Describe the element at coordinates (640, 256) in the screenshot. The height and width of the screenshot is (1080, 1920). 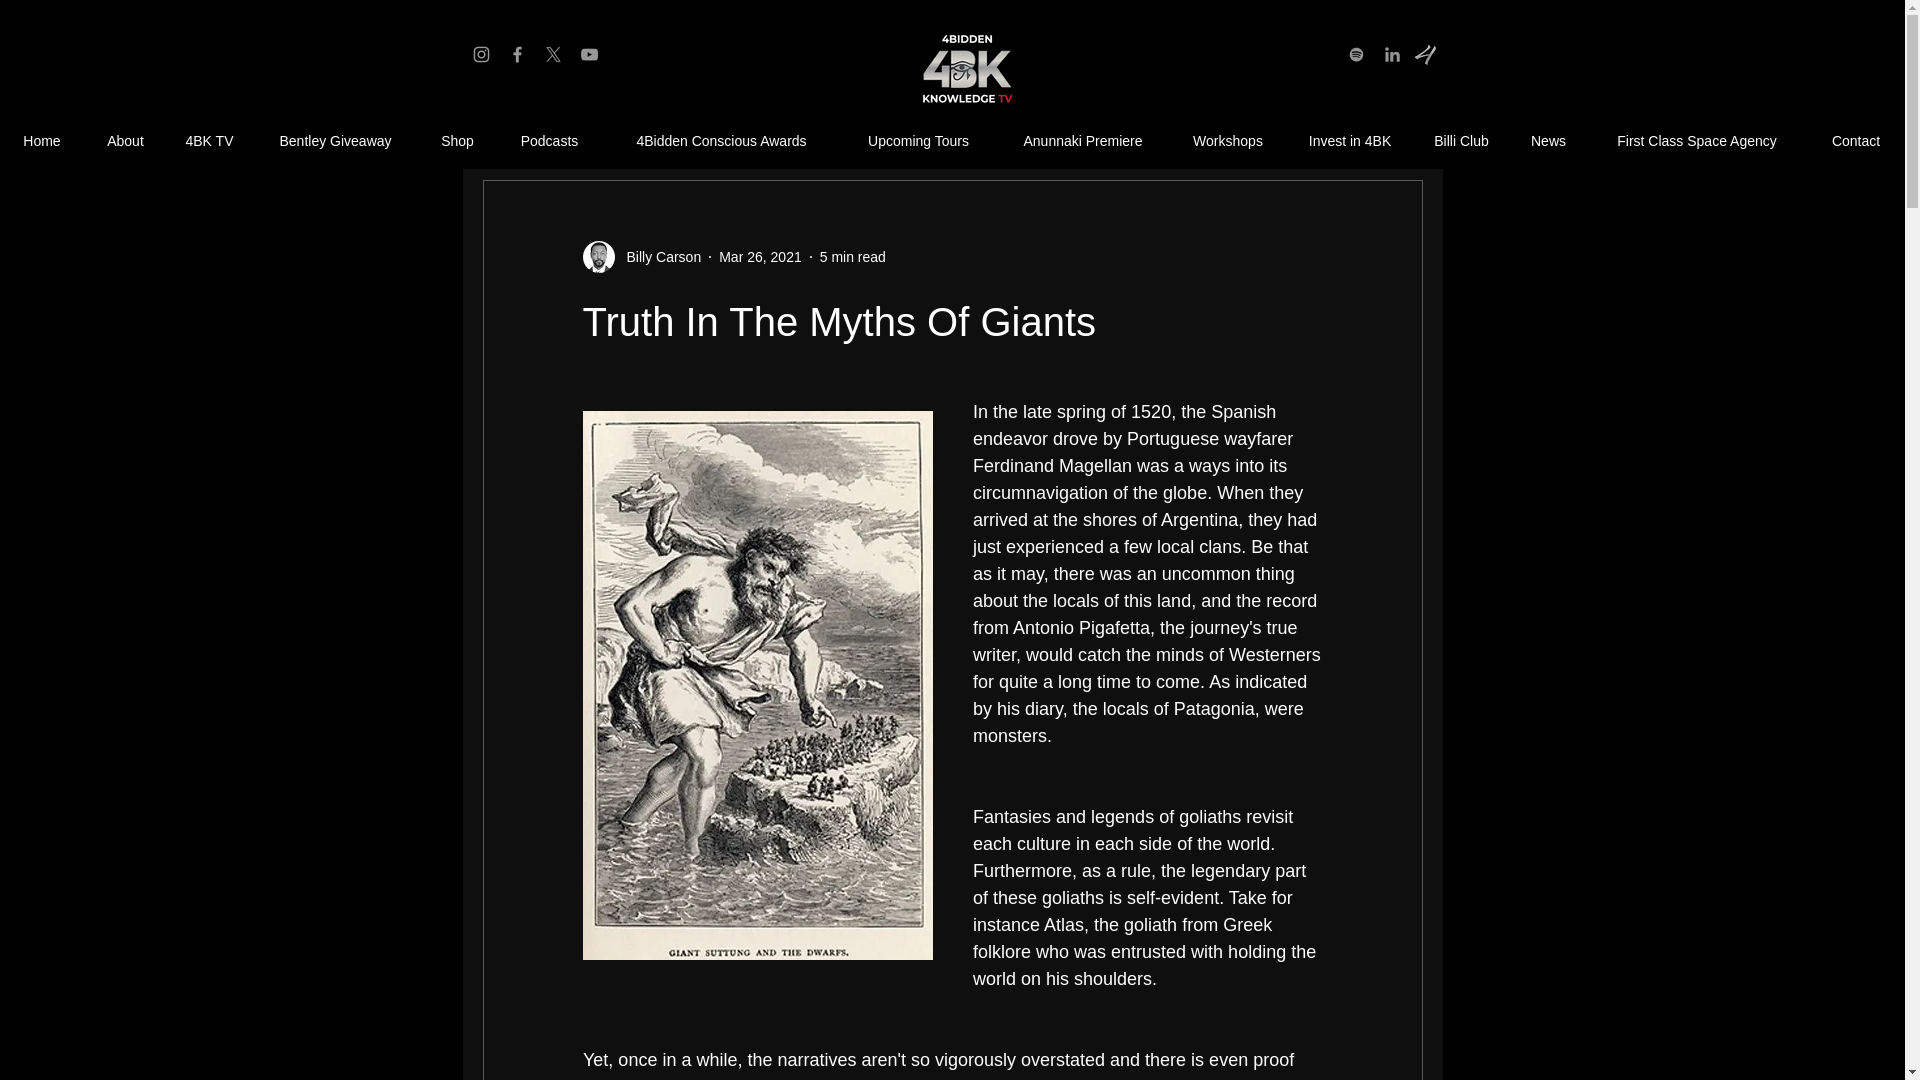
I see `Billy Carson` at that location.